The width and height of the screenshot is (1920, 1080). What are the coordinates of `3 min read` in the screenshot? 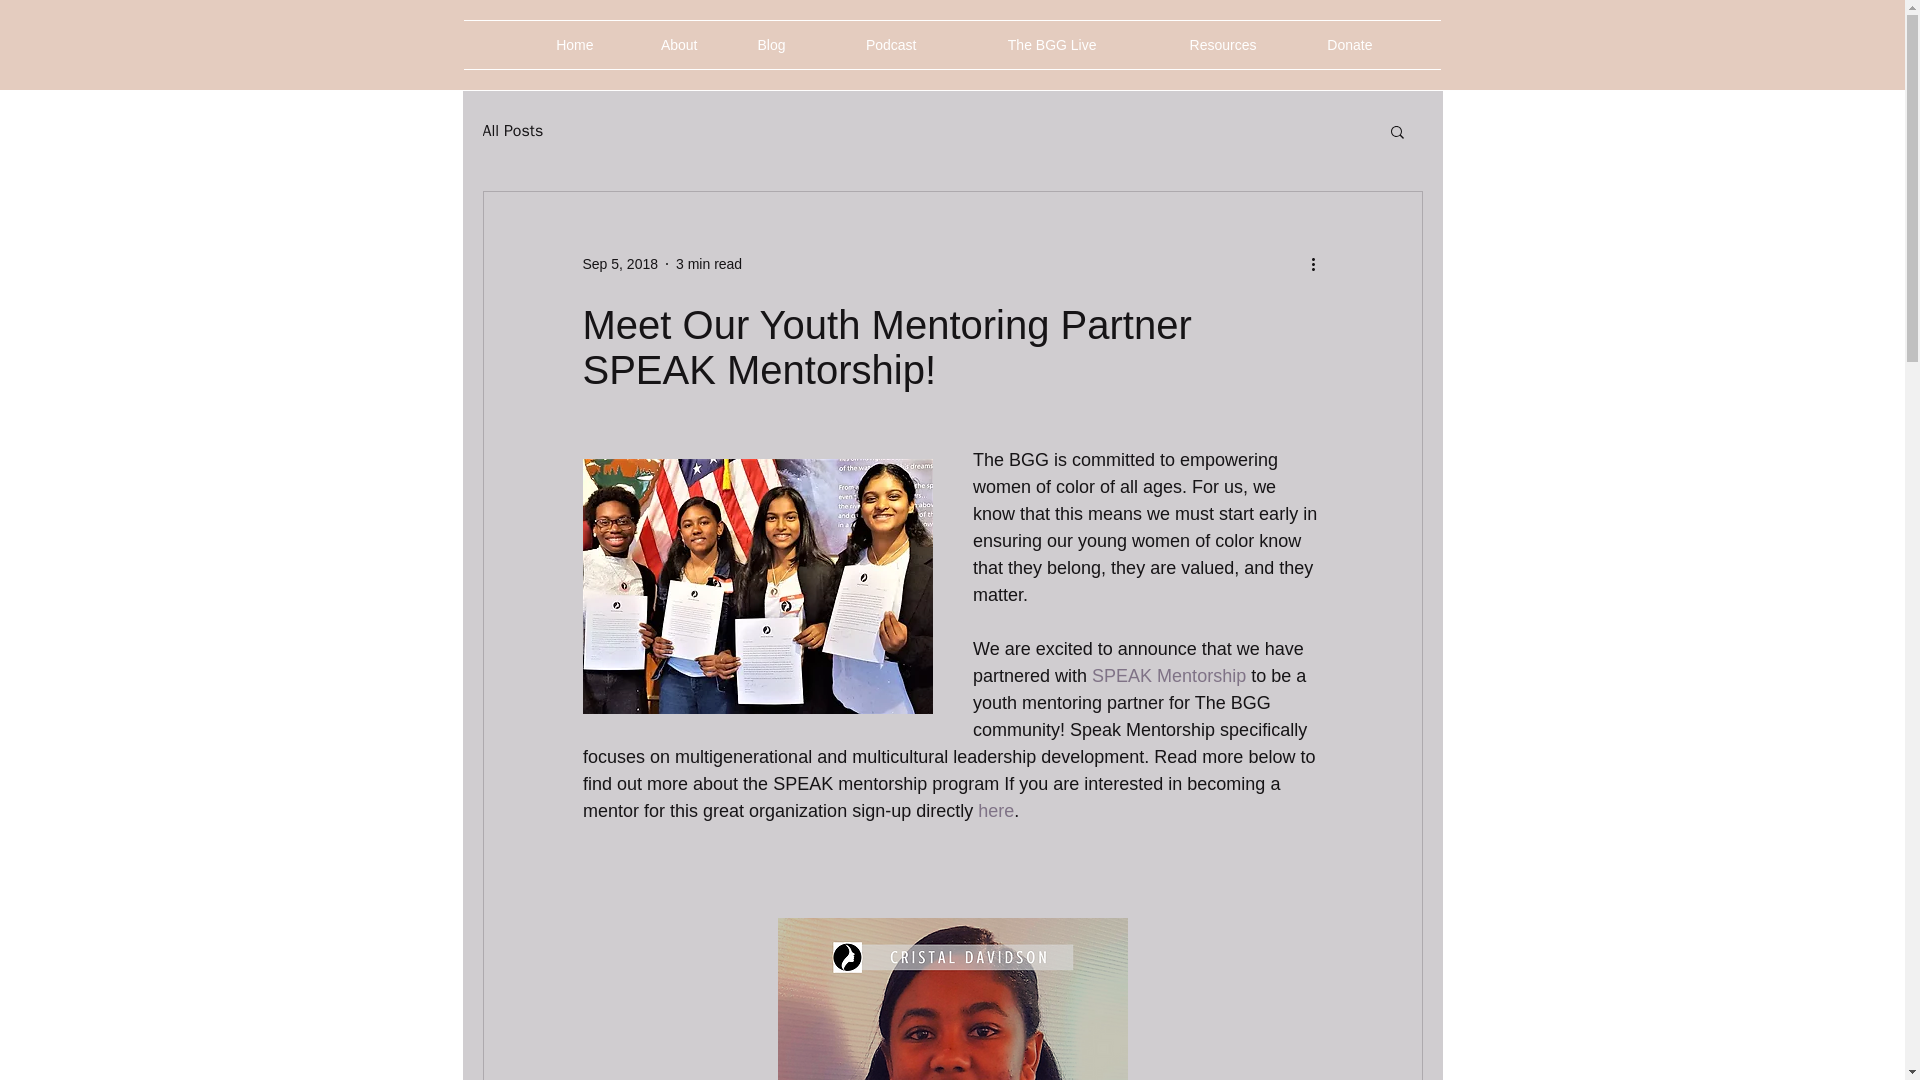 It's located at (708, 264).